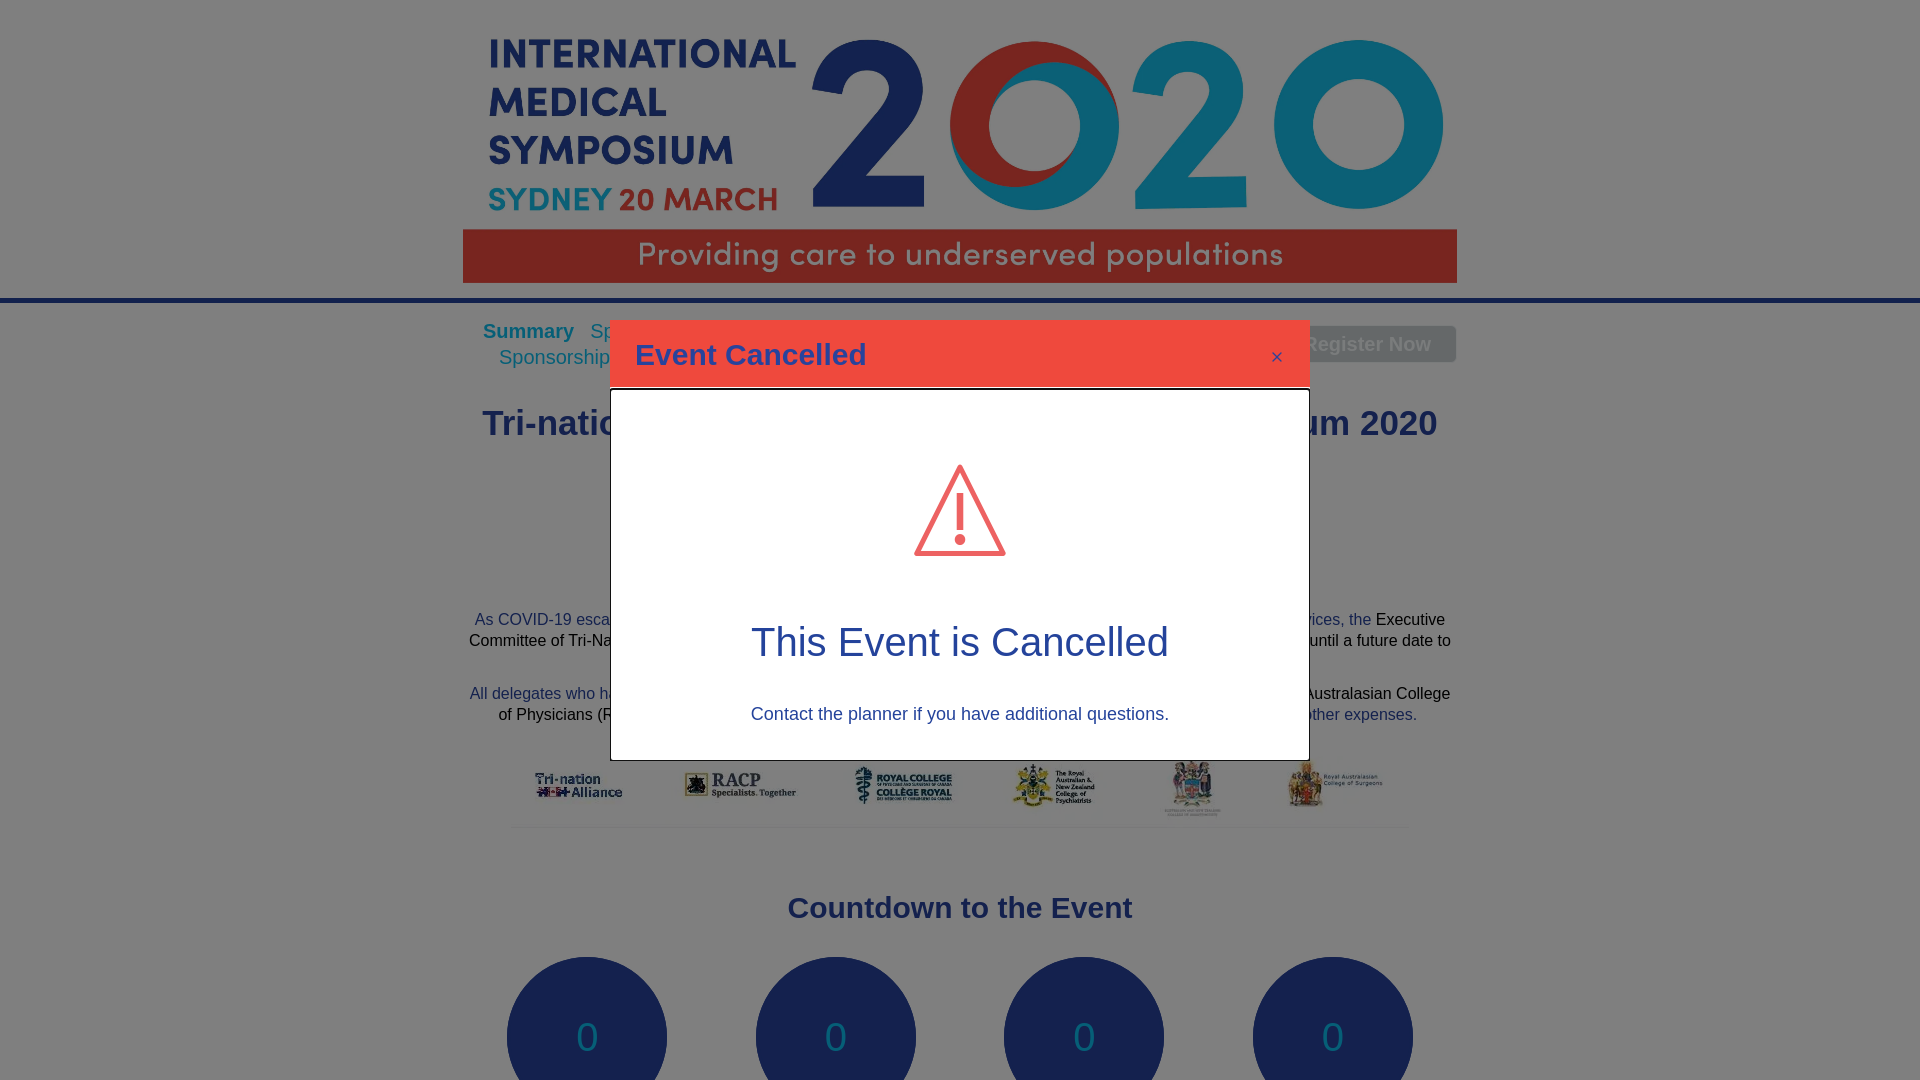 Image resolution: width=1920 pixels, height=1080 pixels. What do you see at coordinates (1367, 344) in the screenshot?
I see `Register Now` at bounding box center [1367, 344].